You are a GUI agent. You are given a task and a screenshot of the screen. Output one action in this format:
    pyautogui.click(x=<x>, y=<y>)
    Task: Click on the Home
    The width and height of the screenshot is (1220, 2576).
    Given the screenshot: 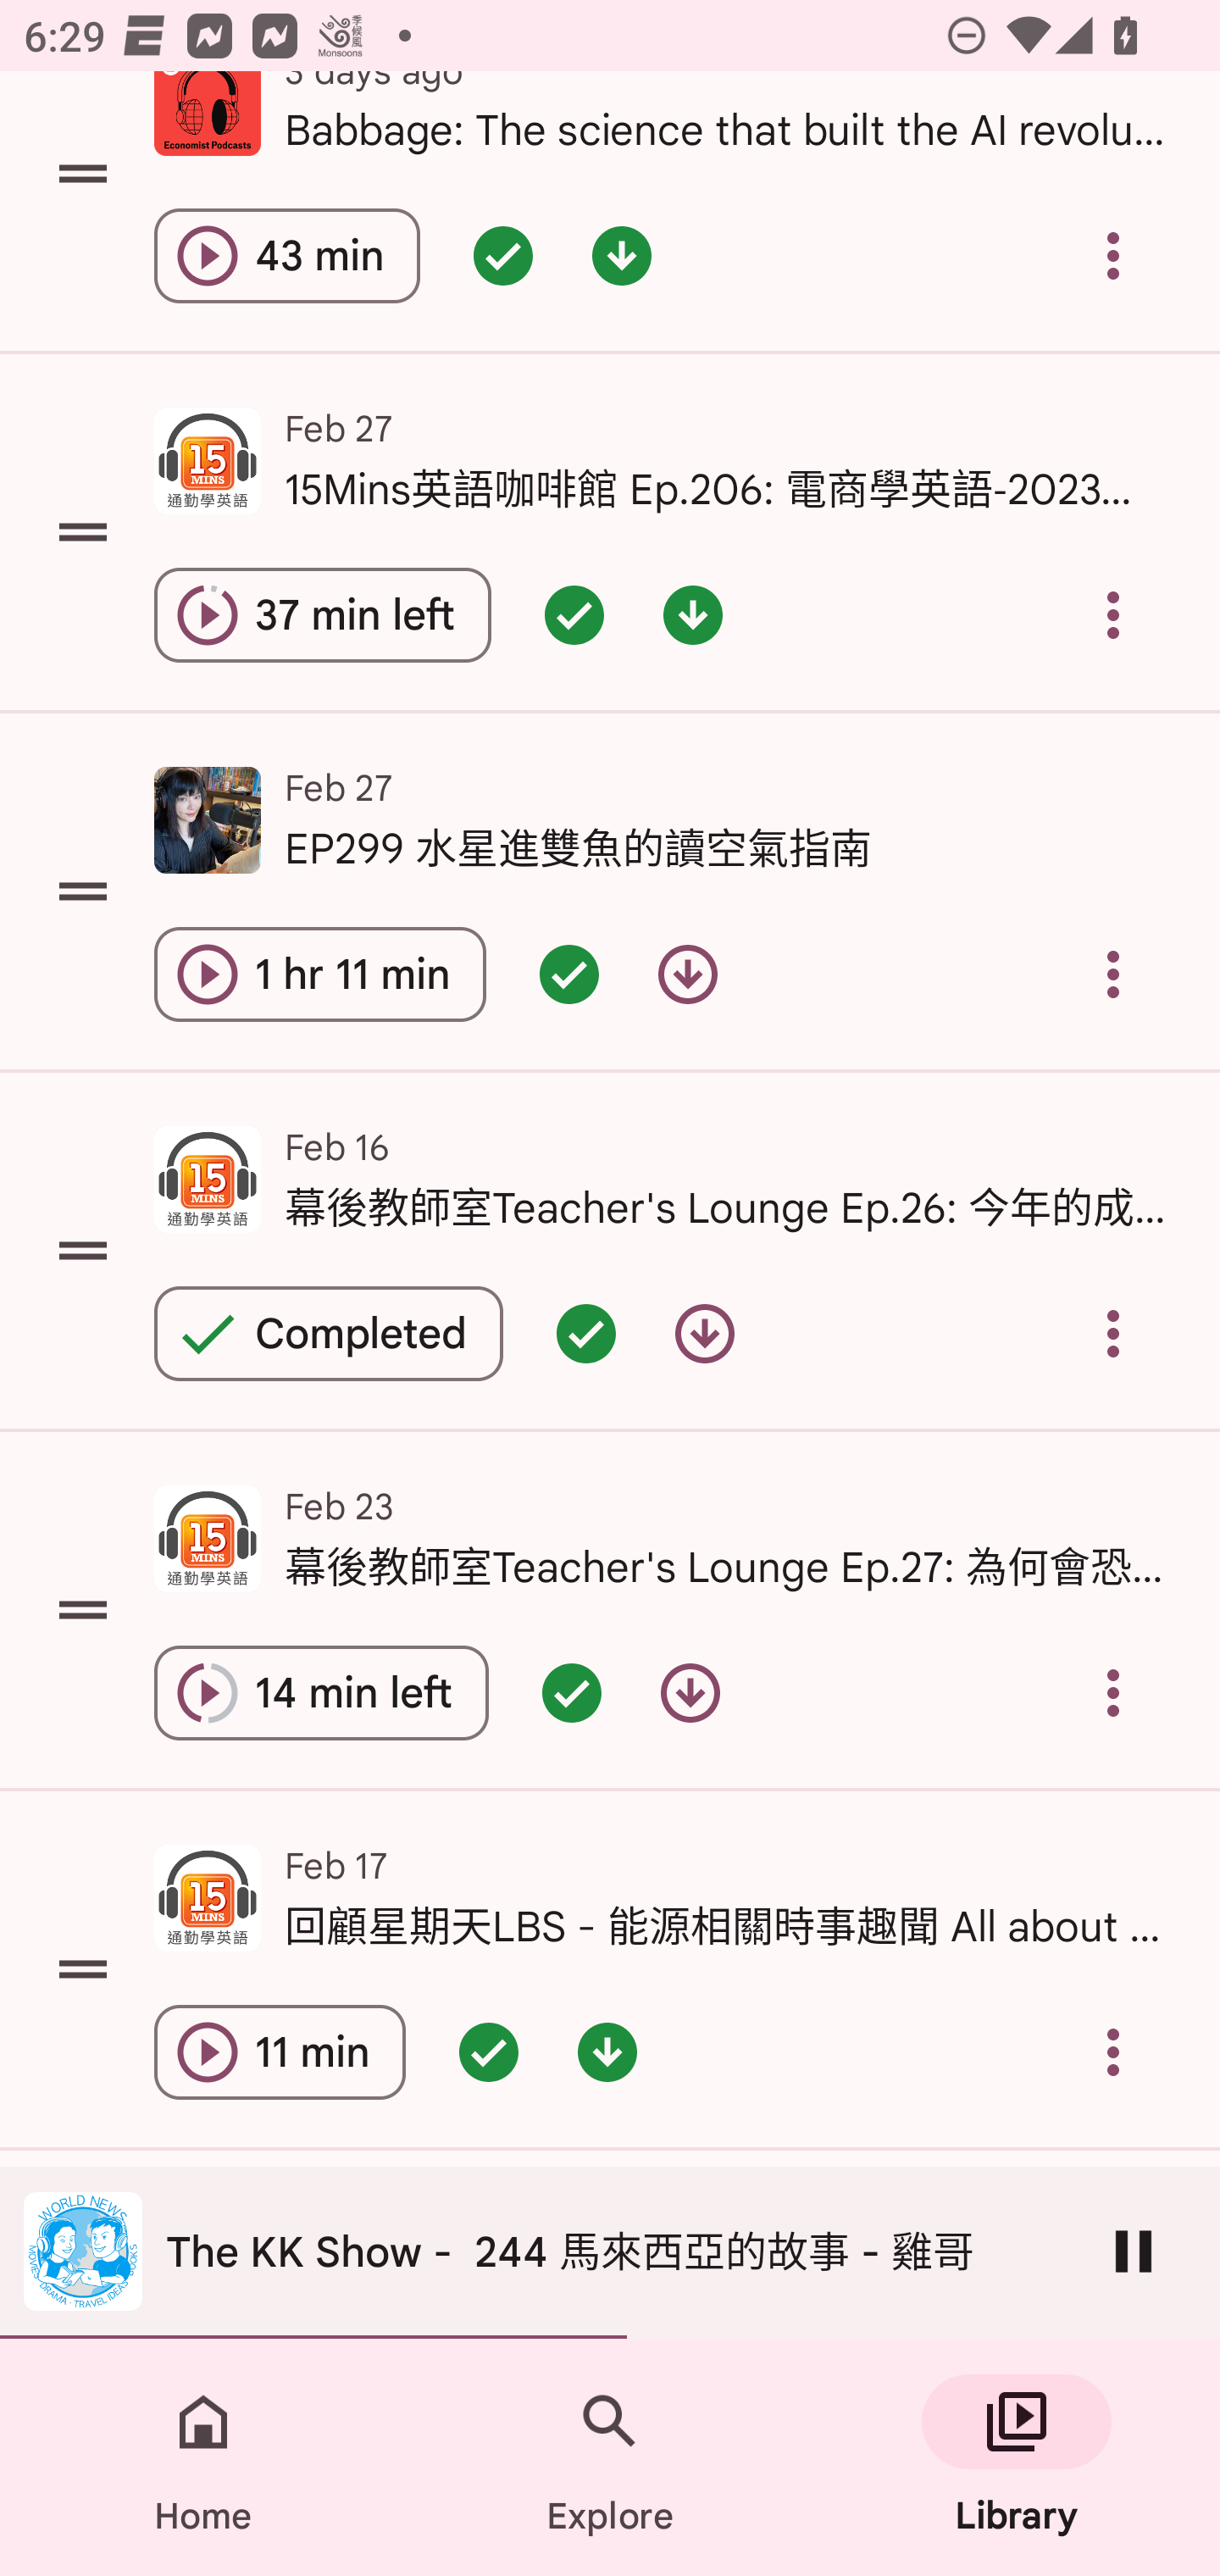 What is the action you would take?
    pyautogui.click(x=203, y=2457)
    